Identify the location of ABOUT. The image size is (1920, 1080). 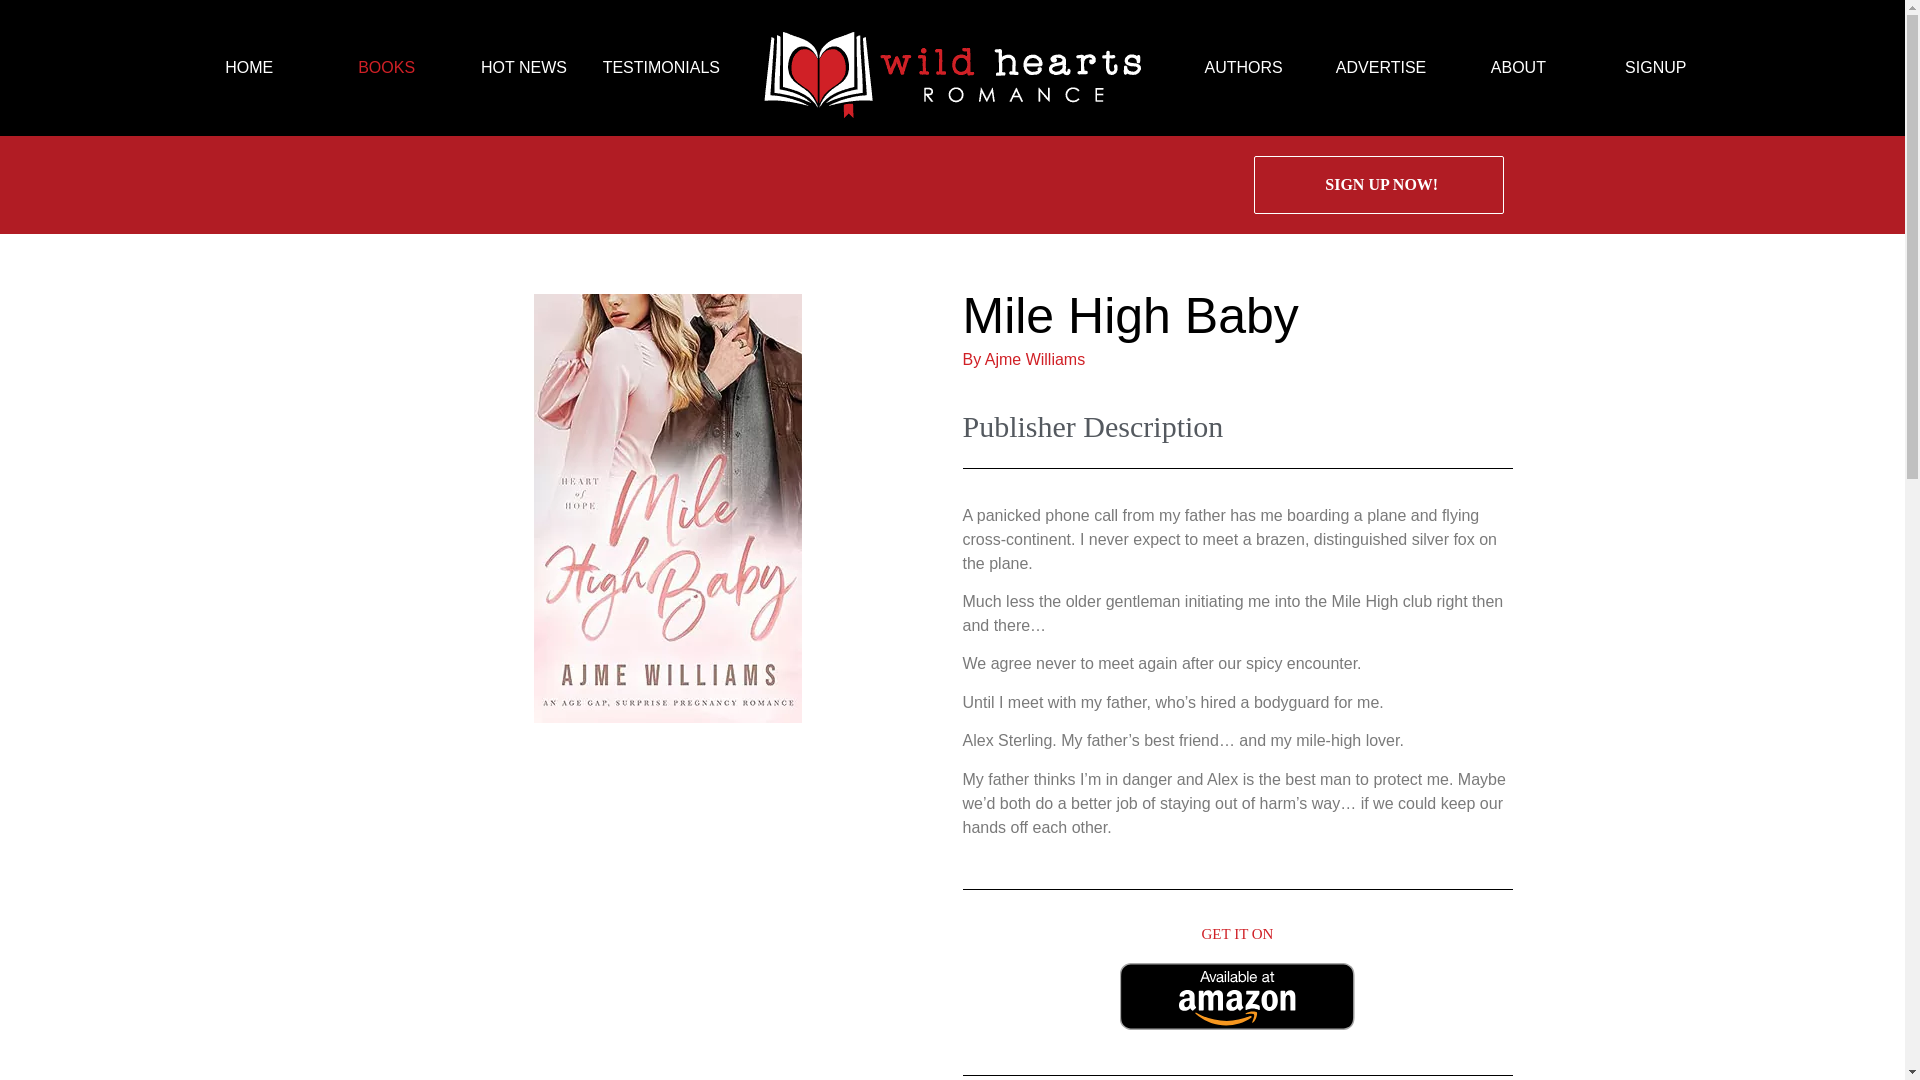
(1518, 67).